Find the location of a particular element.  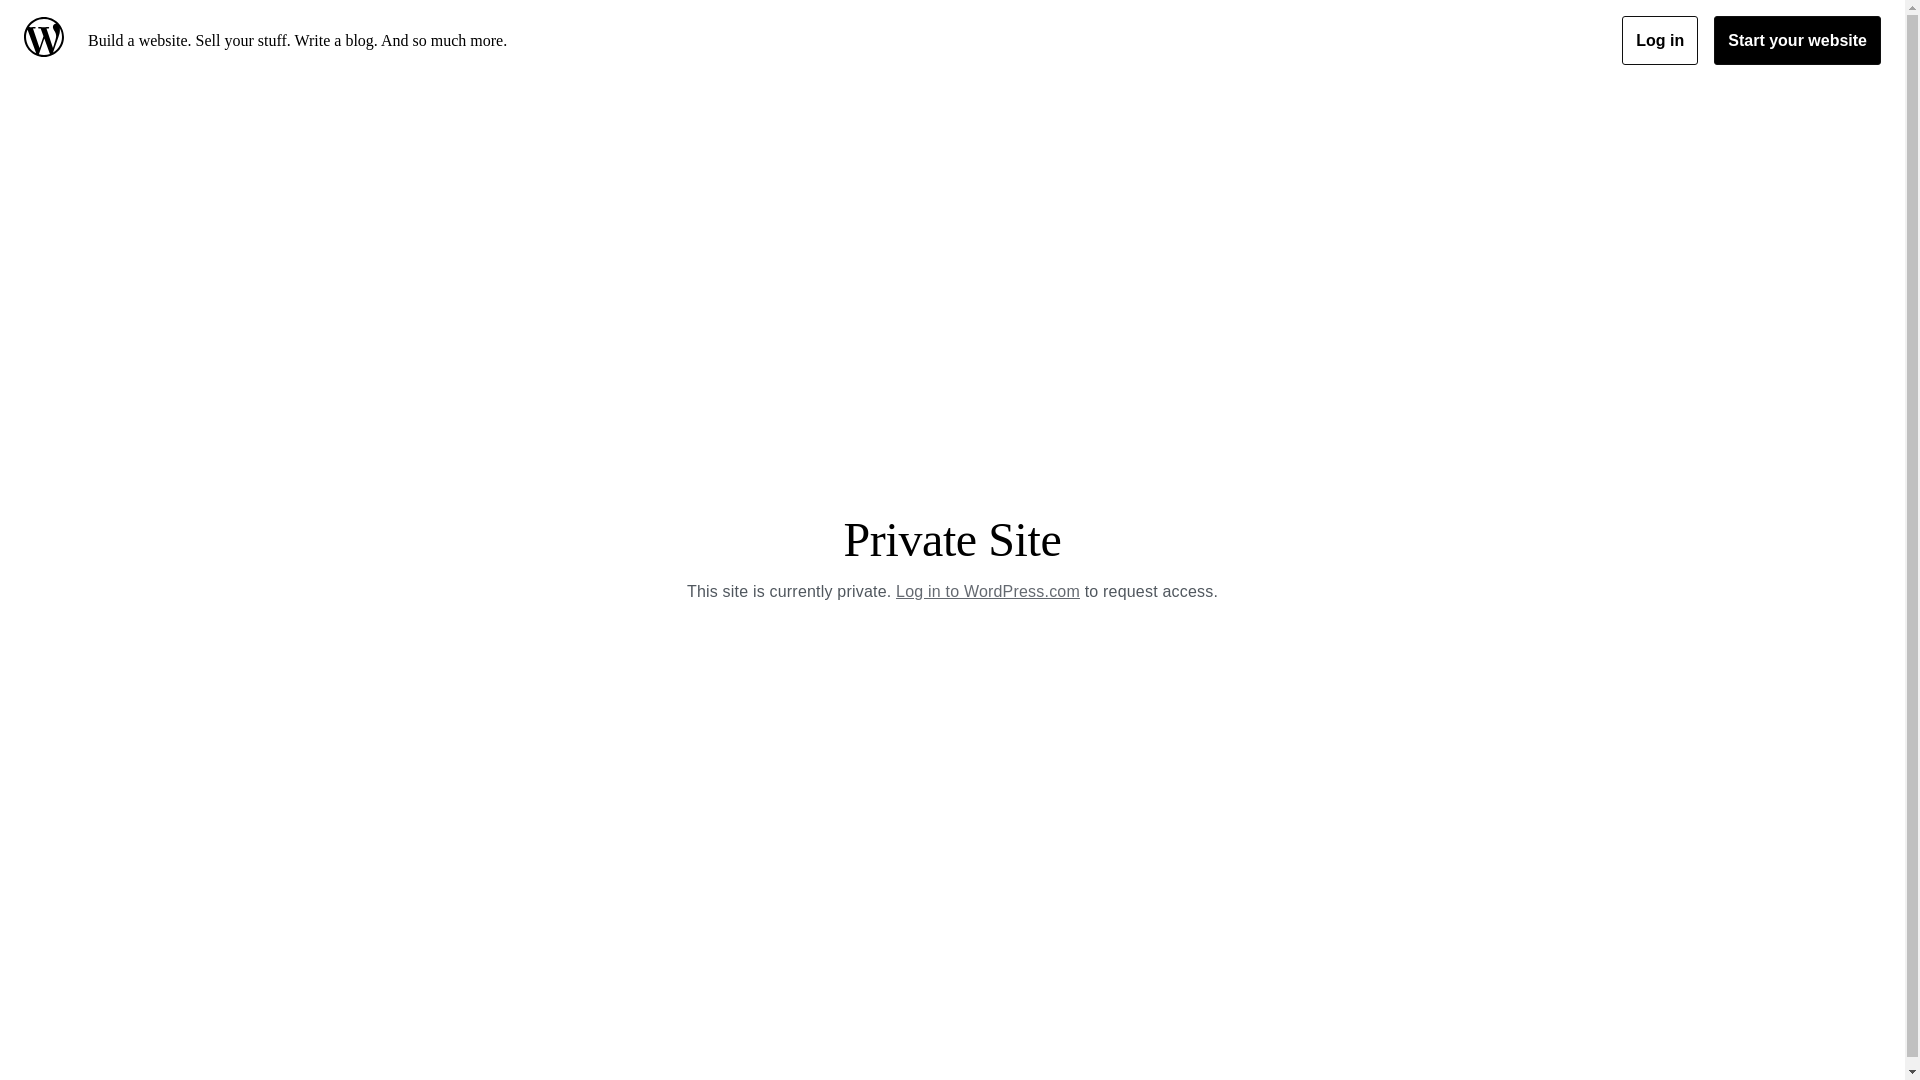

Log in is located at coordinates (1660, 40).